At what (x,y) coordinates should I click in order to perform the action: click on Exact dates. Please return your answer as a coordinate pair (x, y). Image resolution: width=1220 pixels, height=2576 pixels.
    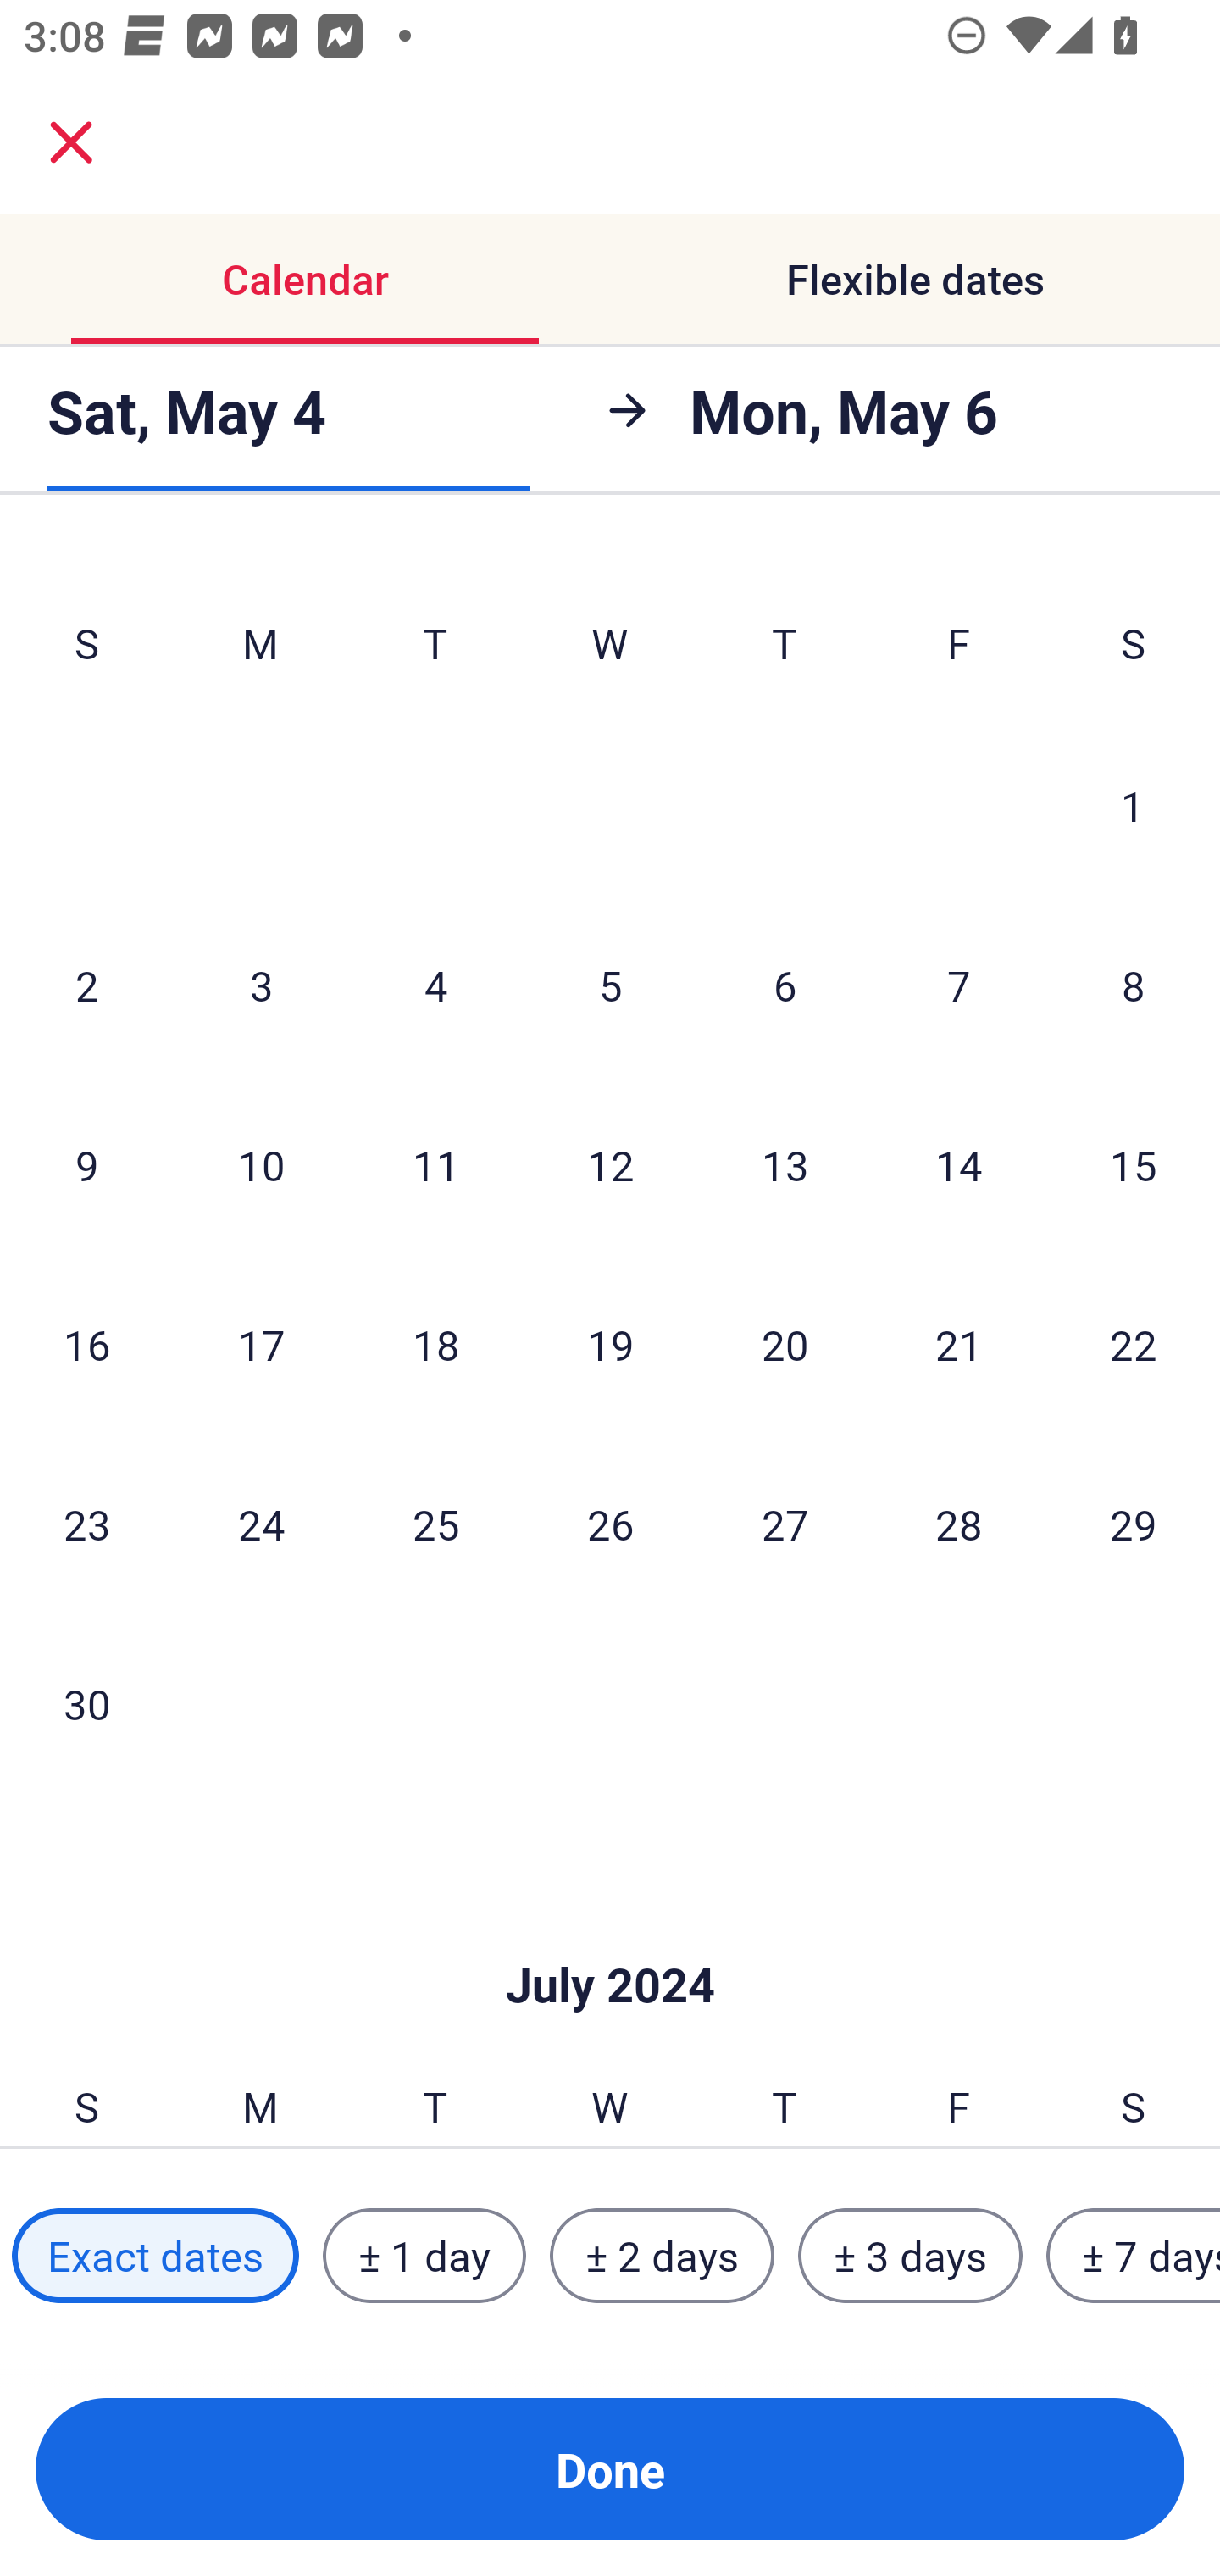
    Looking at the image, I should click on (155, 2255).